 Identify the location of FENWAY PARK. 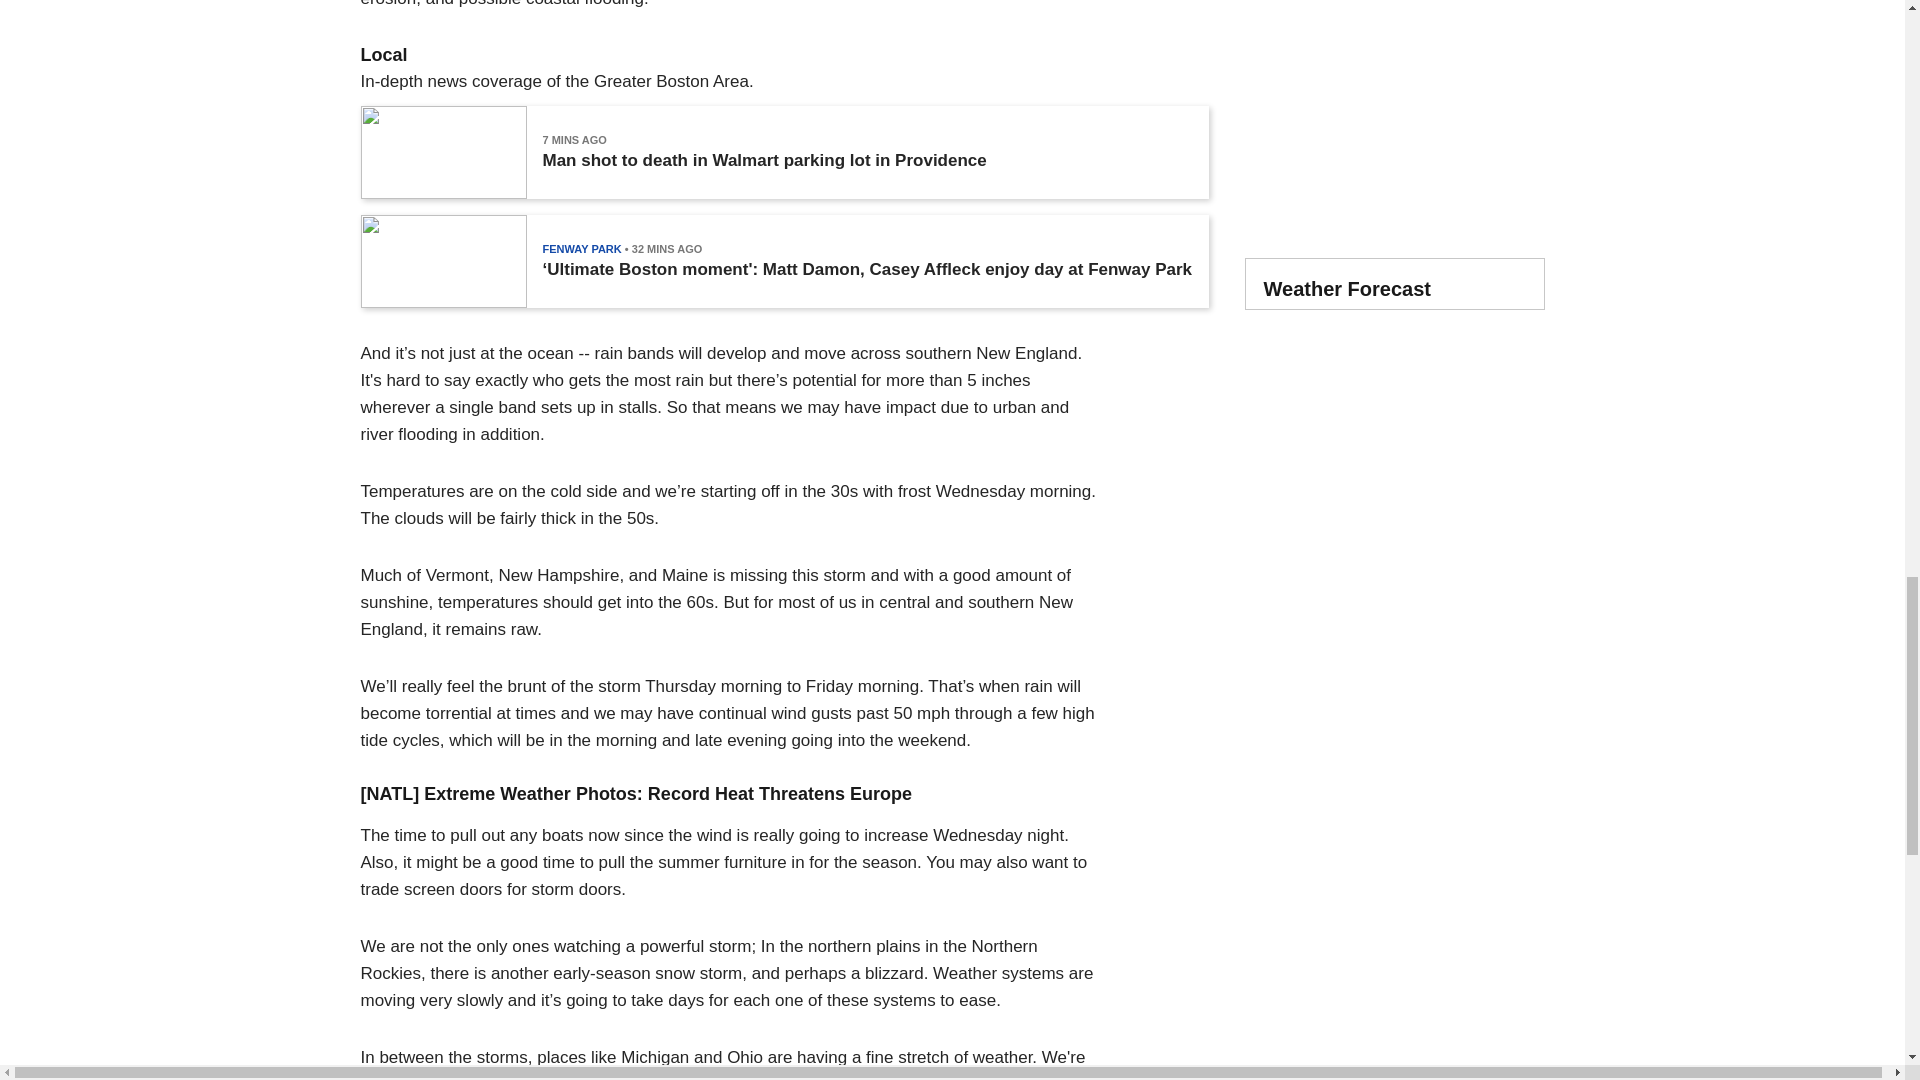
(580, 248).